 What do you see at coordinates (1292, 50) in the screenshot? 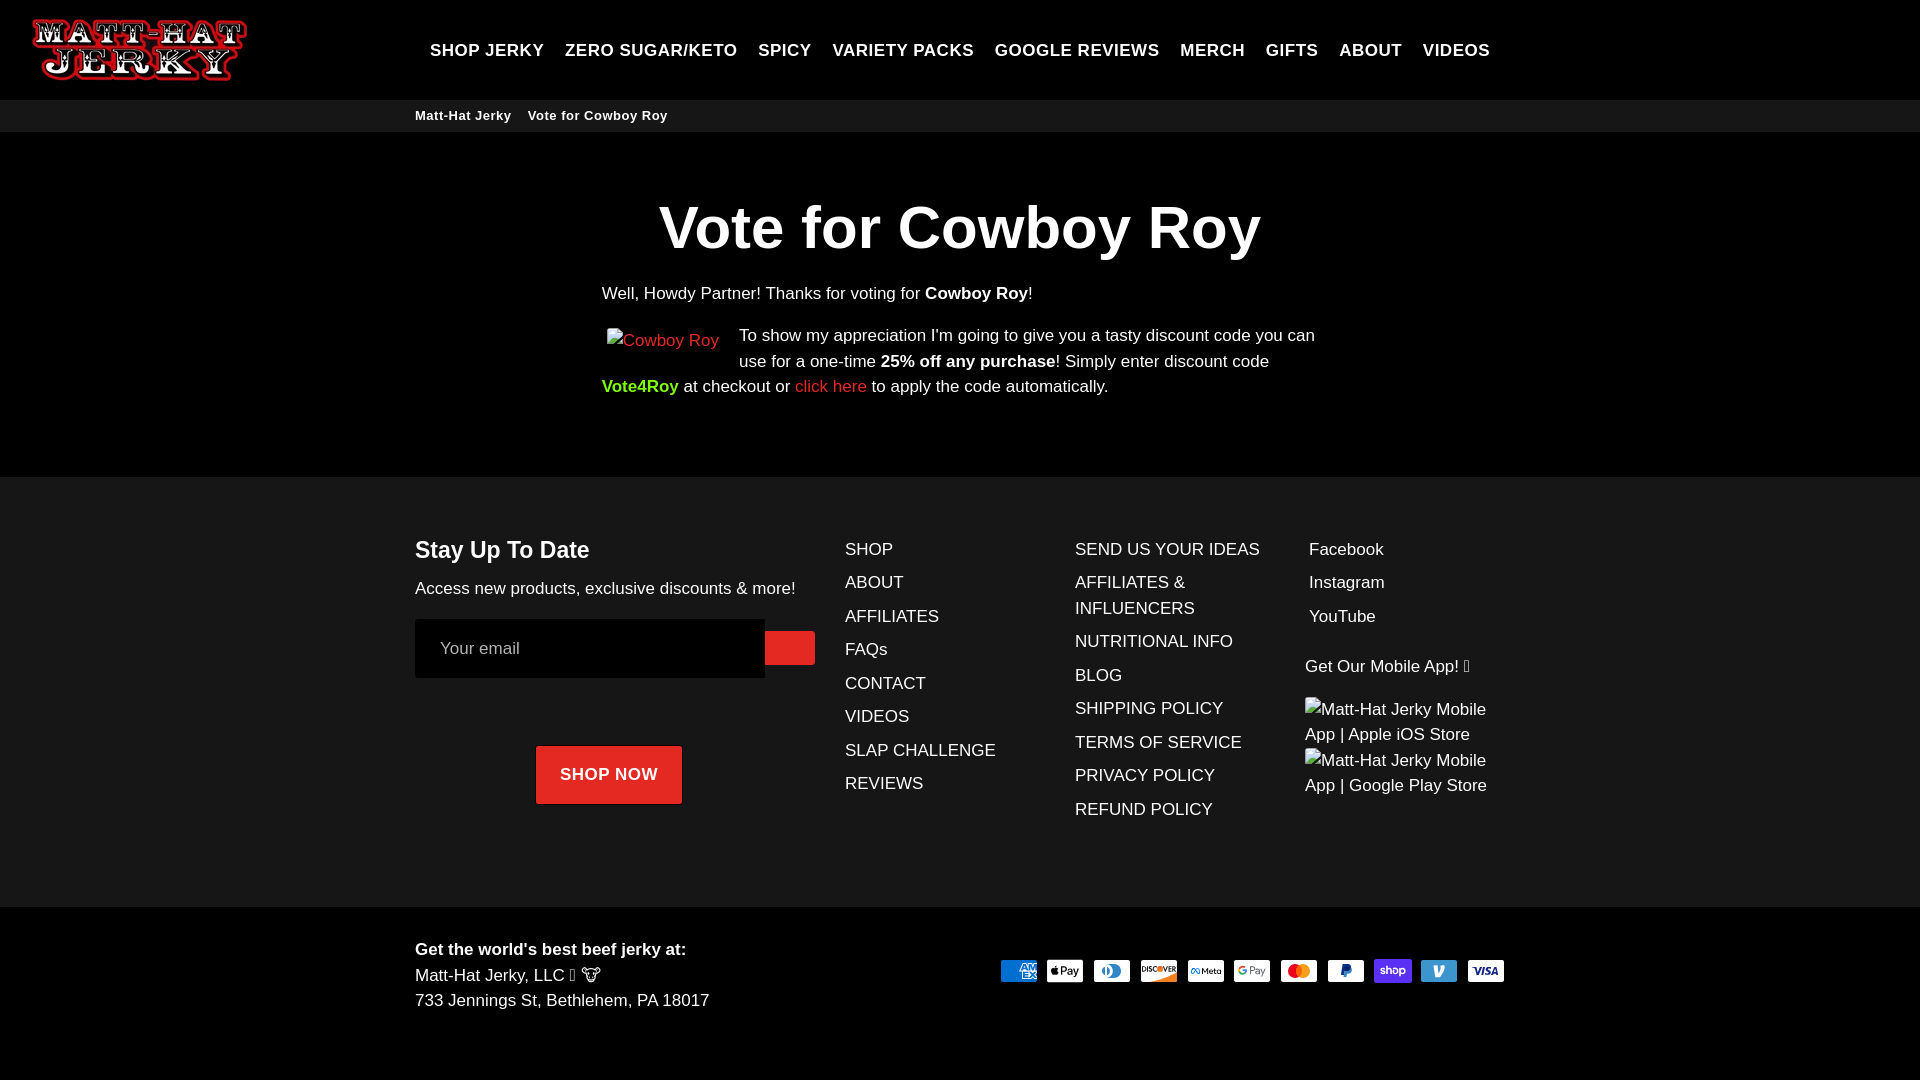
I see `GIFTS` at bounding box center [1292, 50].